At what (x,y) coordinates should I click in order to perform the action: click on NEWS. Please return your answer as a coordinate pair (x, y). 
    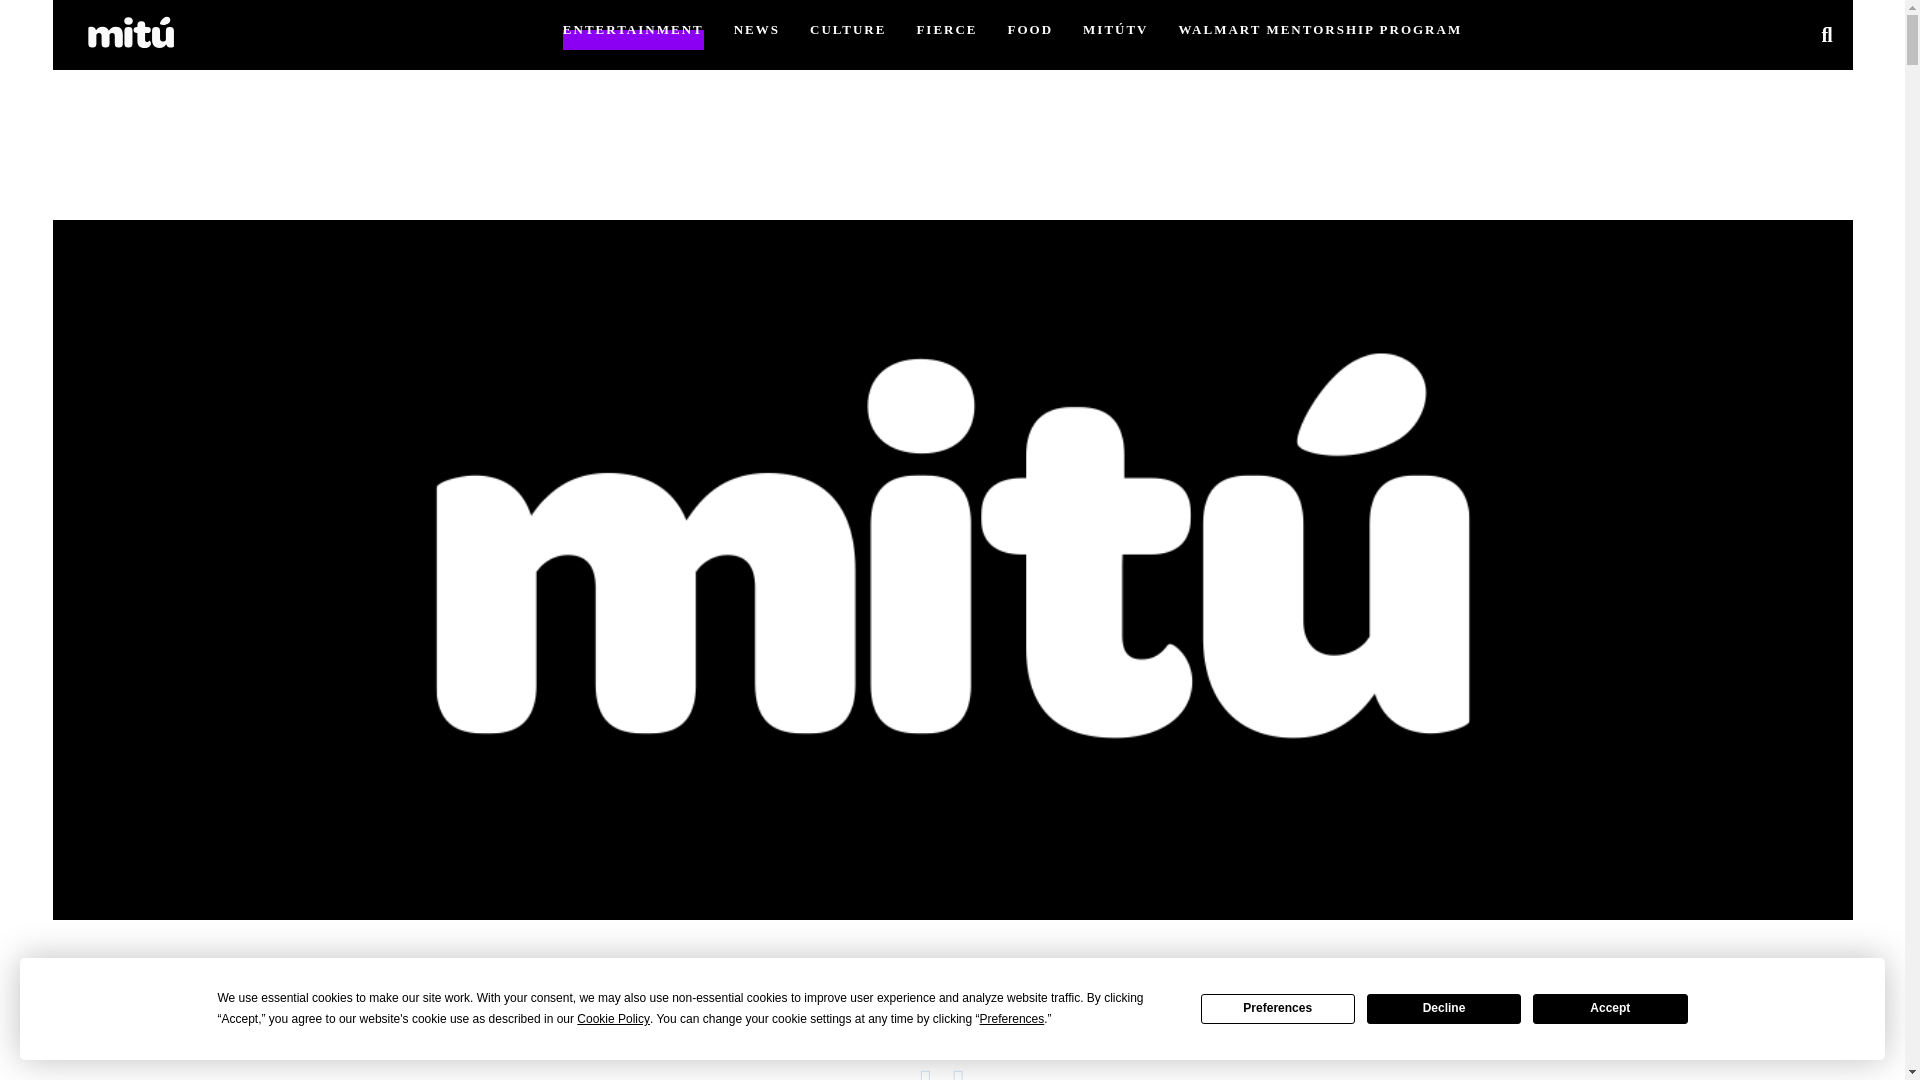
    Looking at the image, I should click on (756, 28).